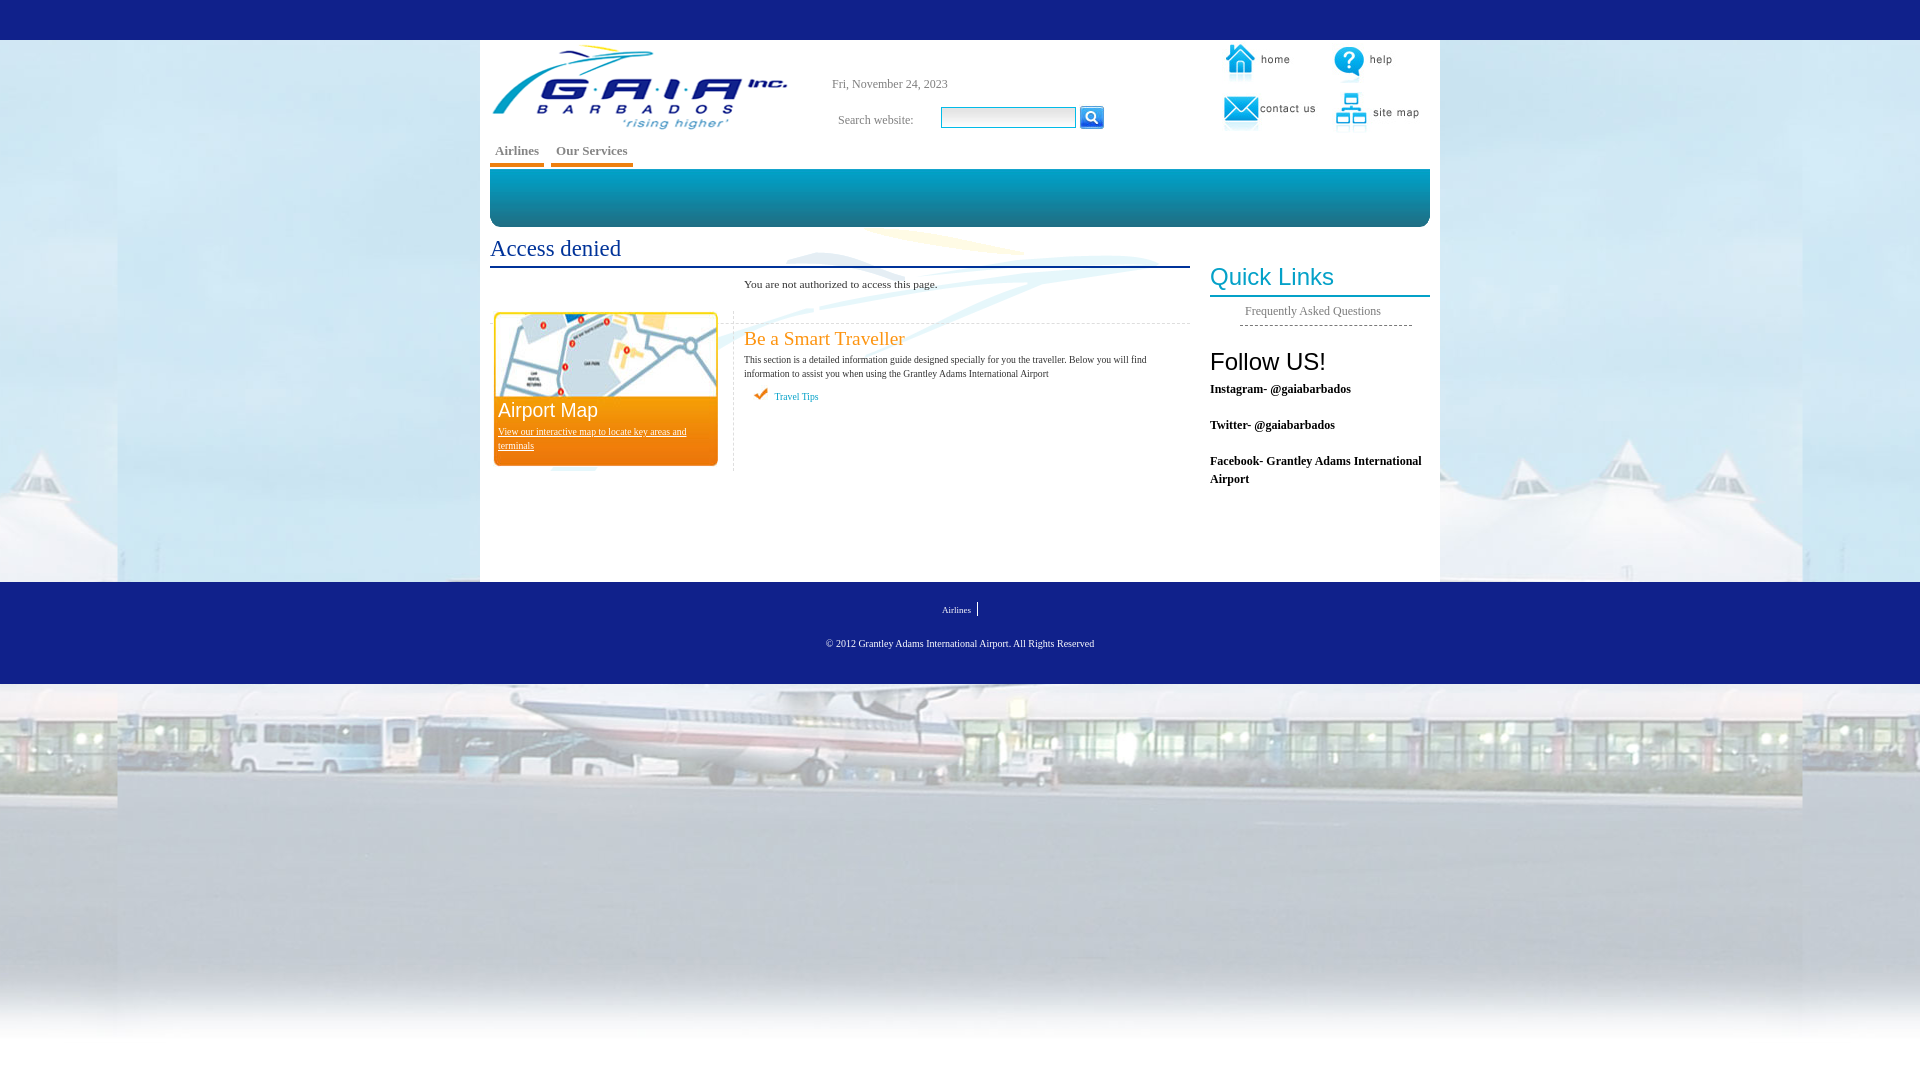 The width and height of the screenshot is (1920, 1080). Describe the element at coordinates (507, 67) in the screenshot. I see `Skip to main content` at that location.